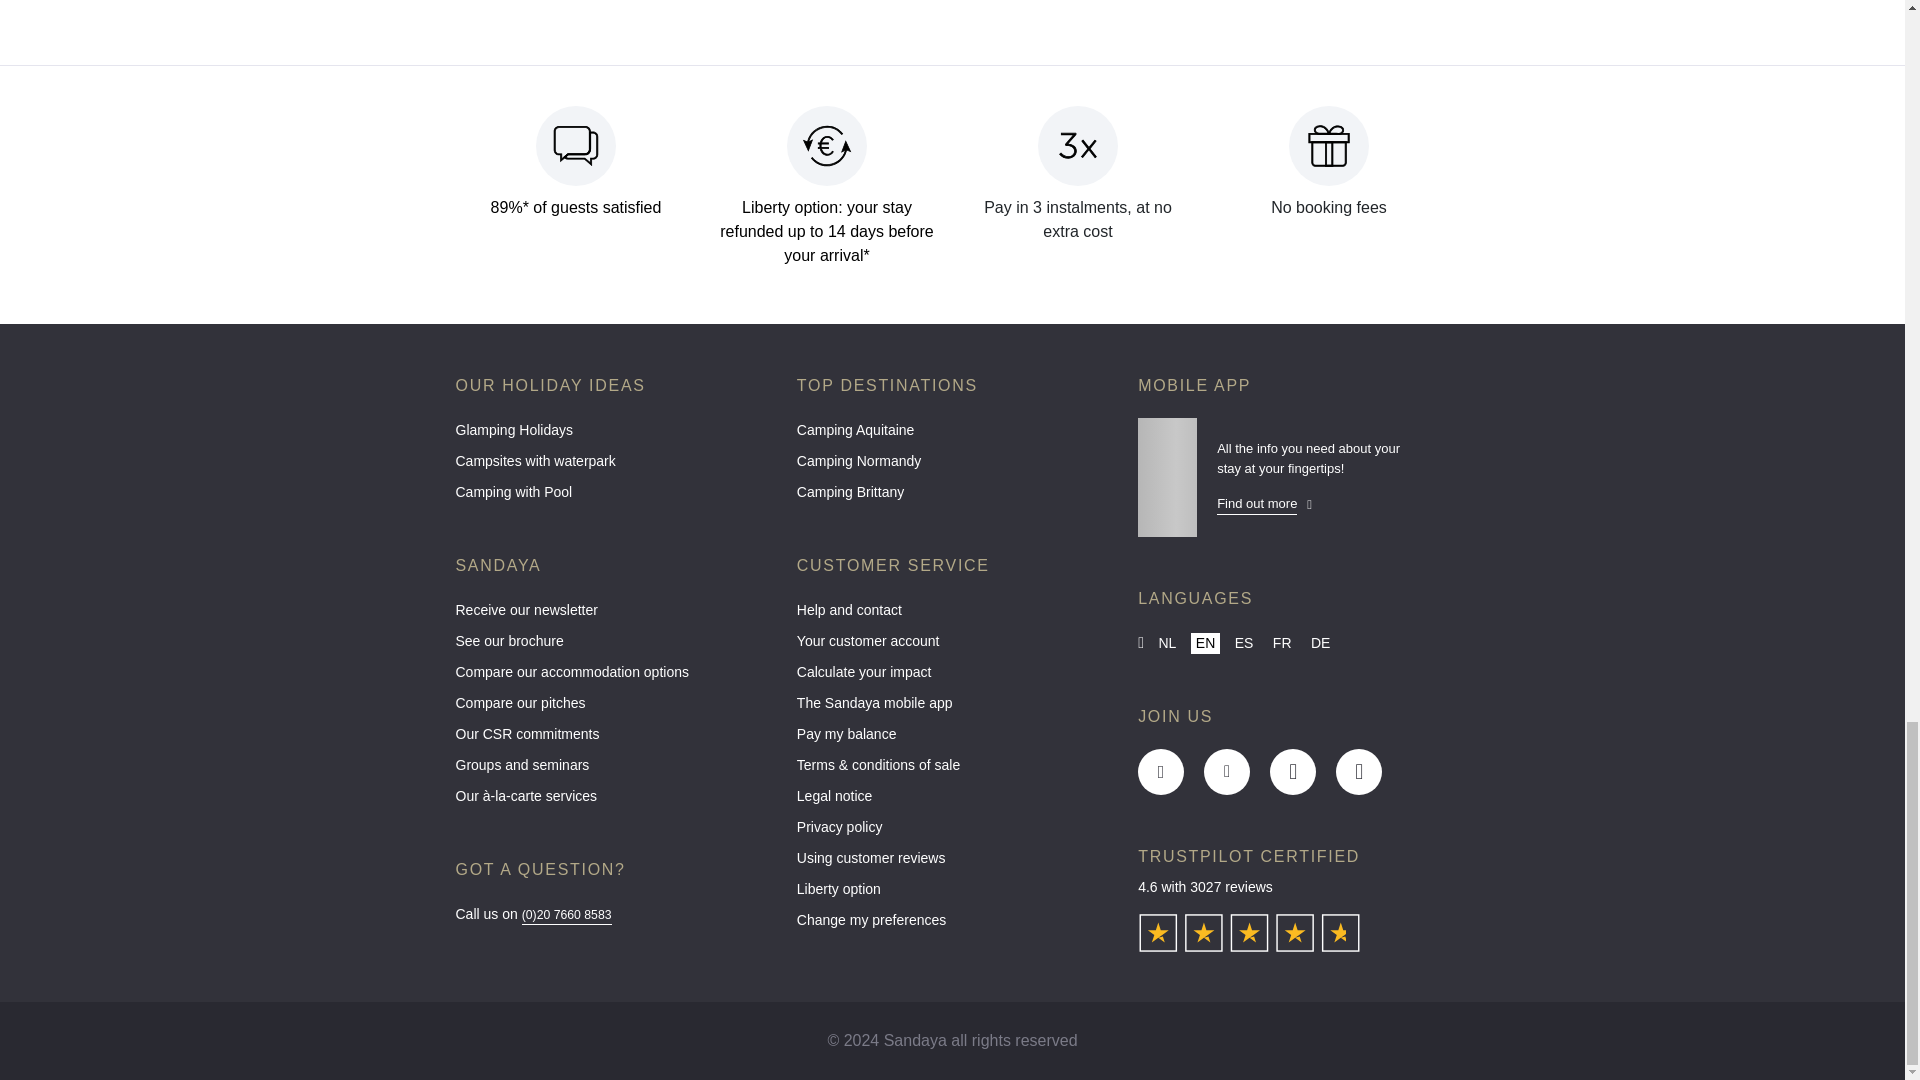 The width and height of the screenshot is (1920, 1080). Describe the element at coordinates (611, 708) in the screenshot. I see `Compare our pitches` at that location.